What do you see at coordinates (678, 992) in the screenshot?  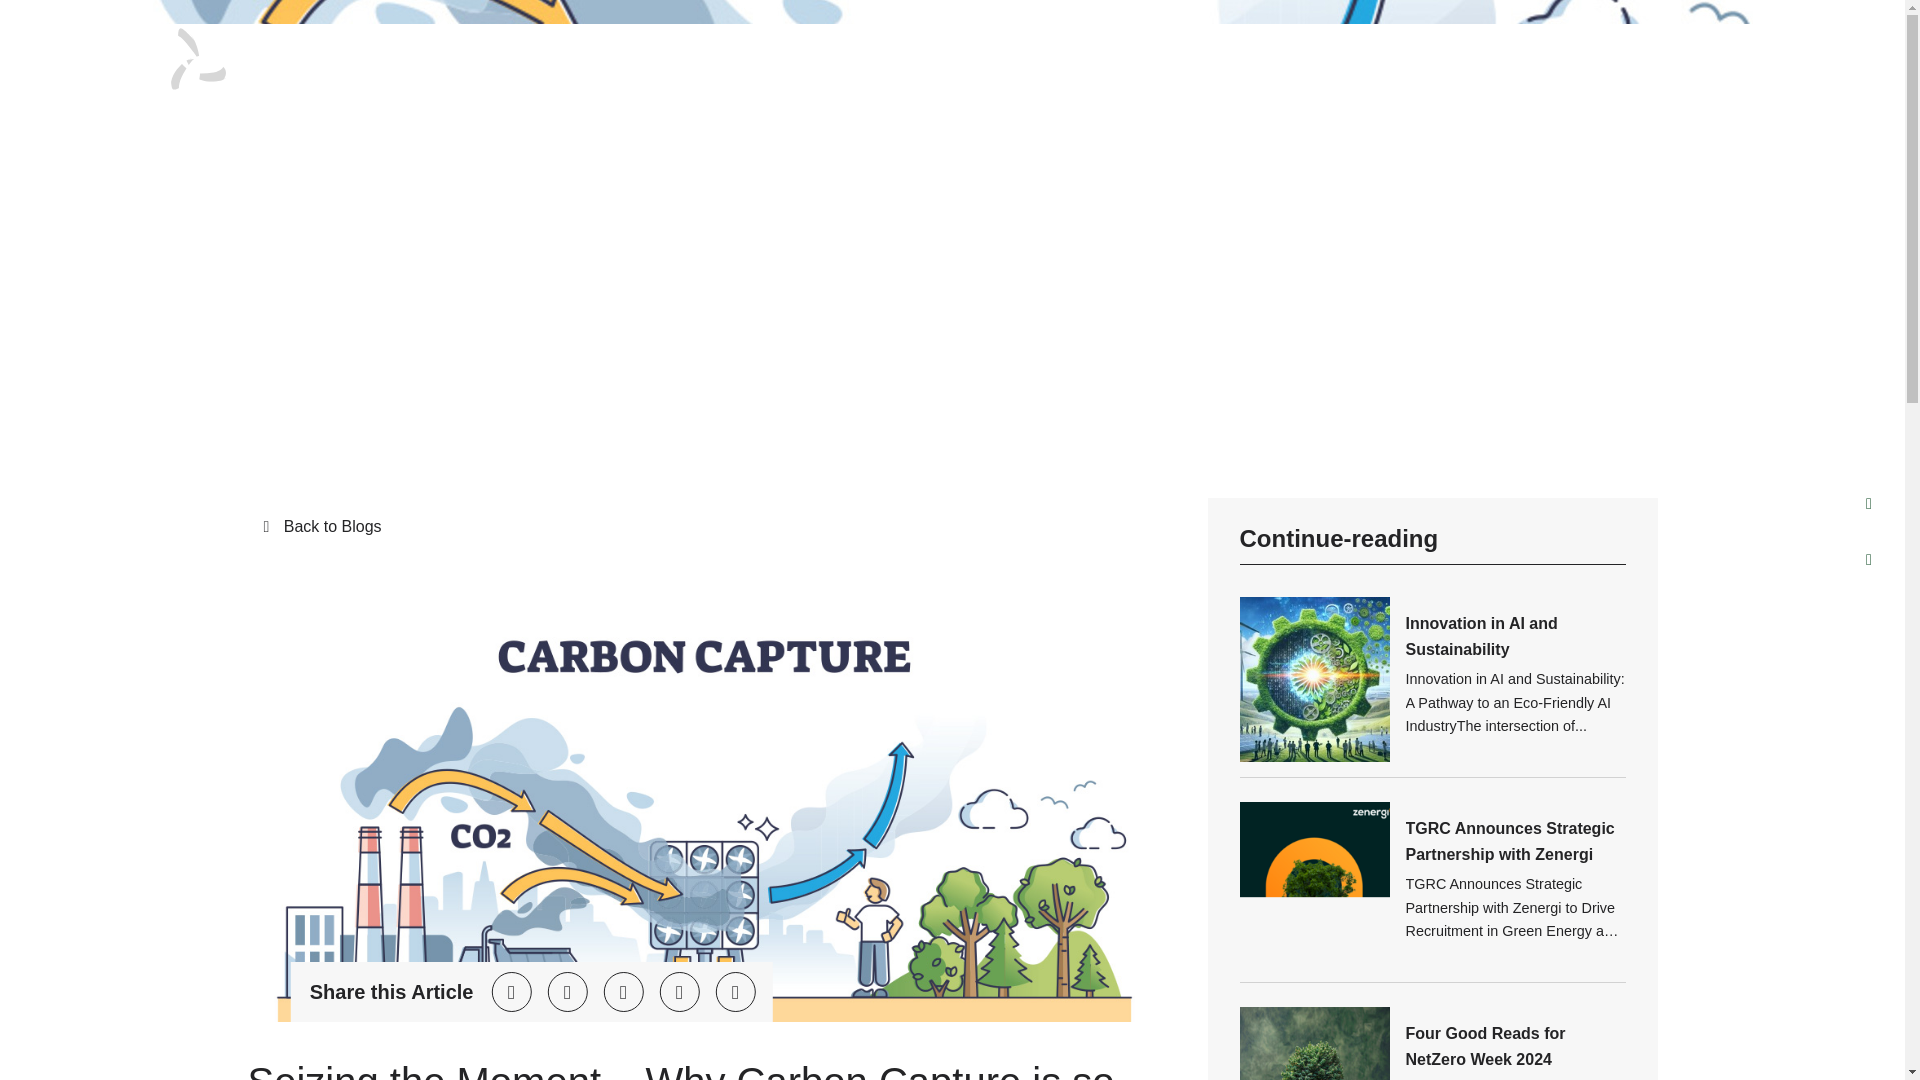 I see `Email this` at bounding box center [678, 992].